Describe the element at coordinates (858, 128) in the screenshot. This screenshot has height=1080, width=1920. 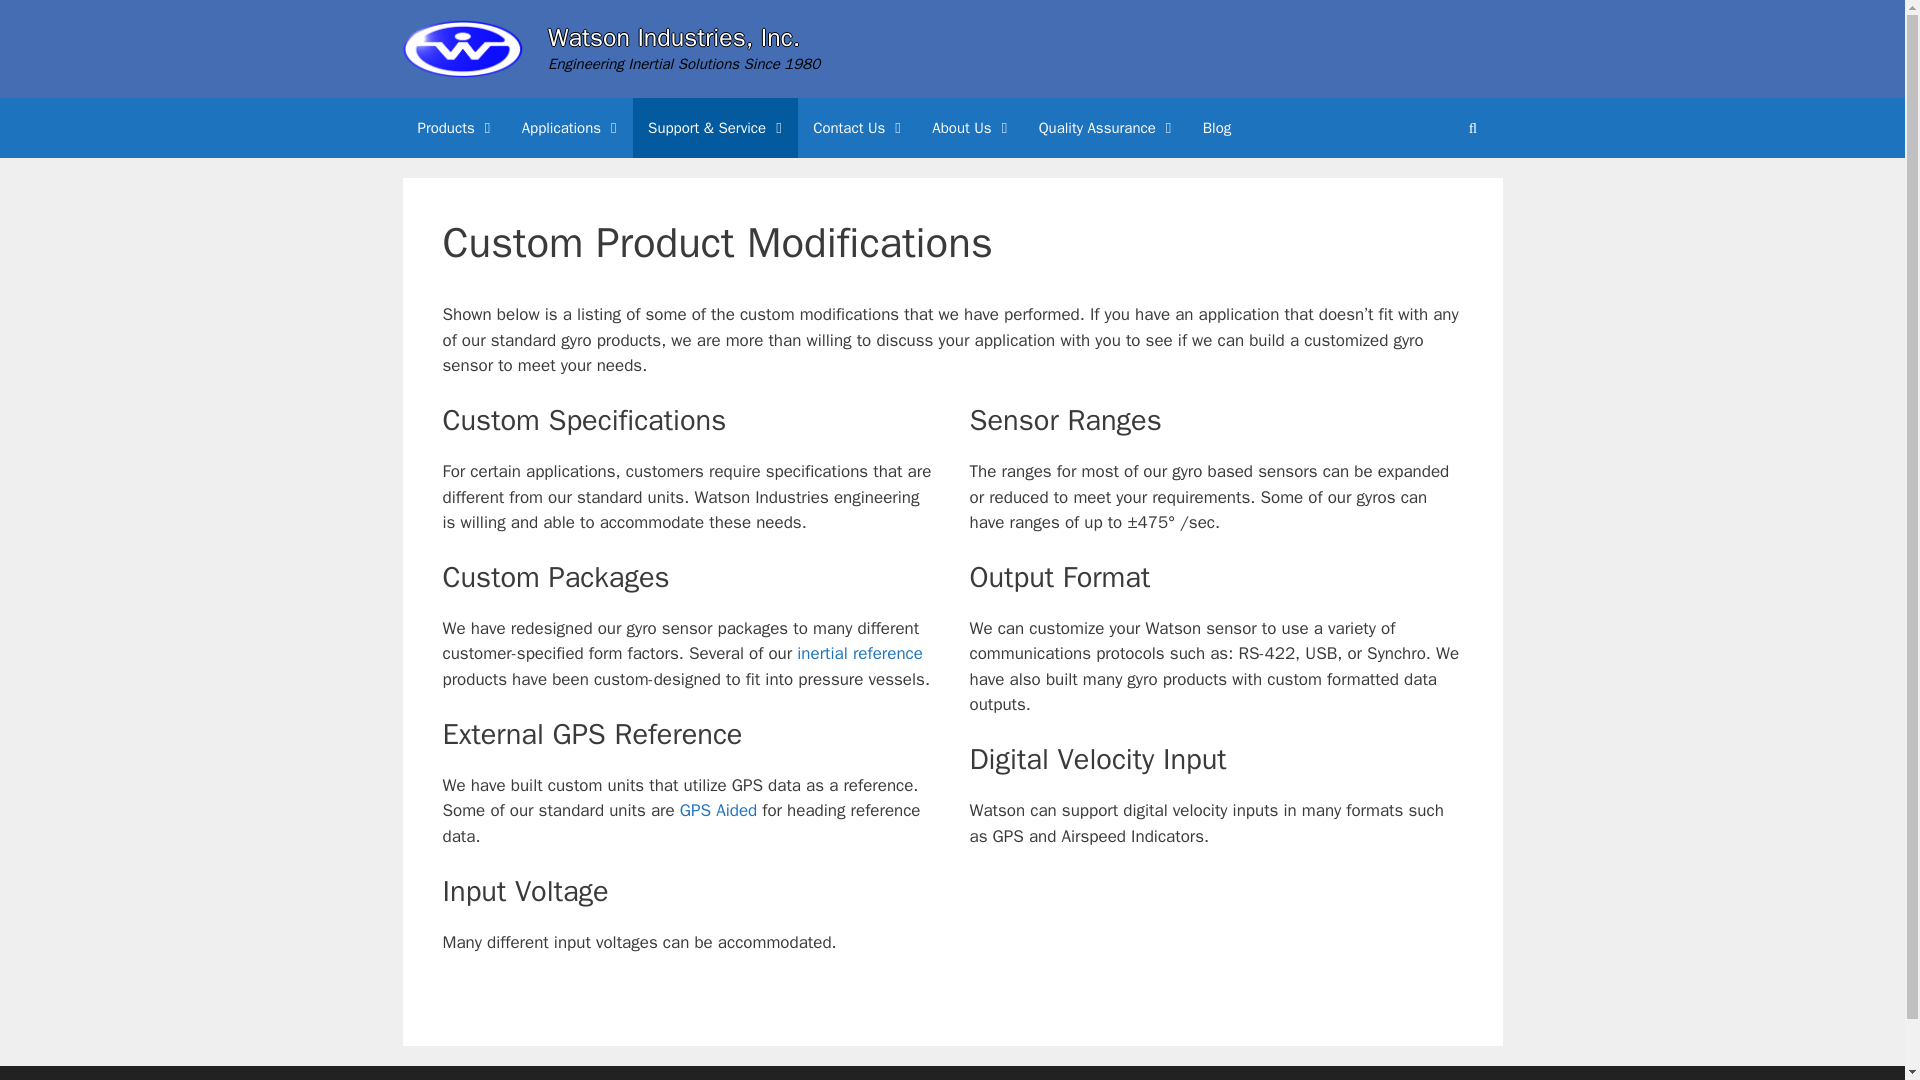
I see `Contact Us` at that location.